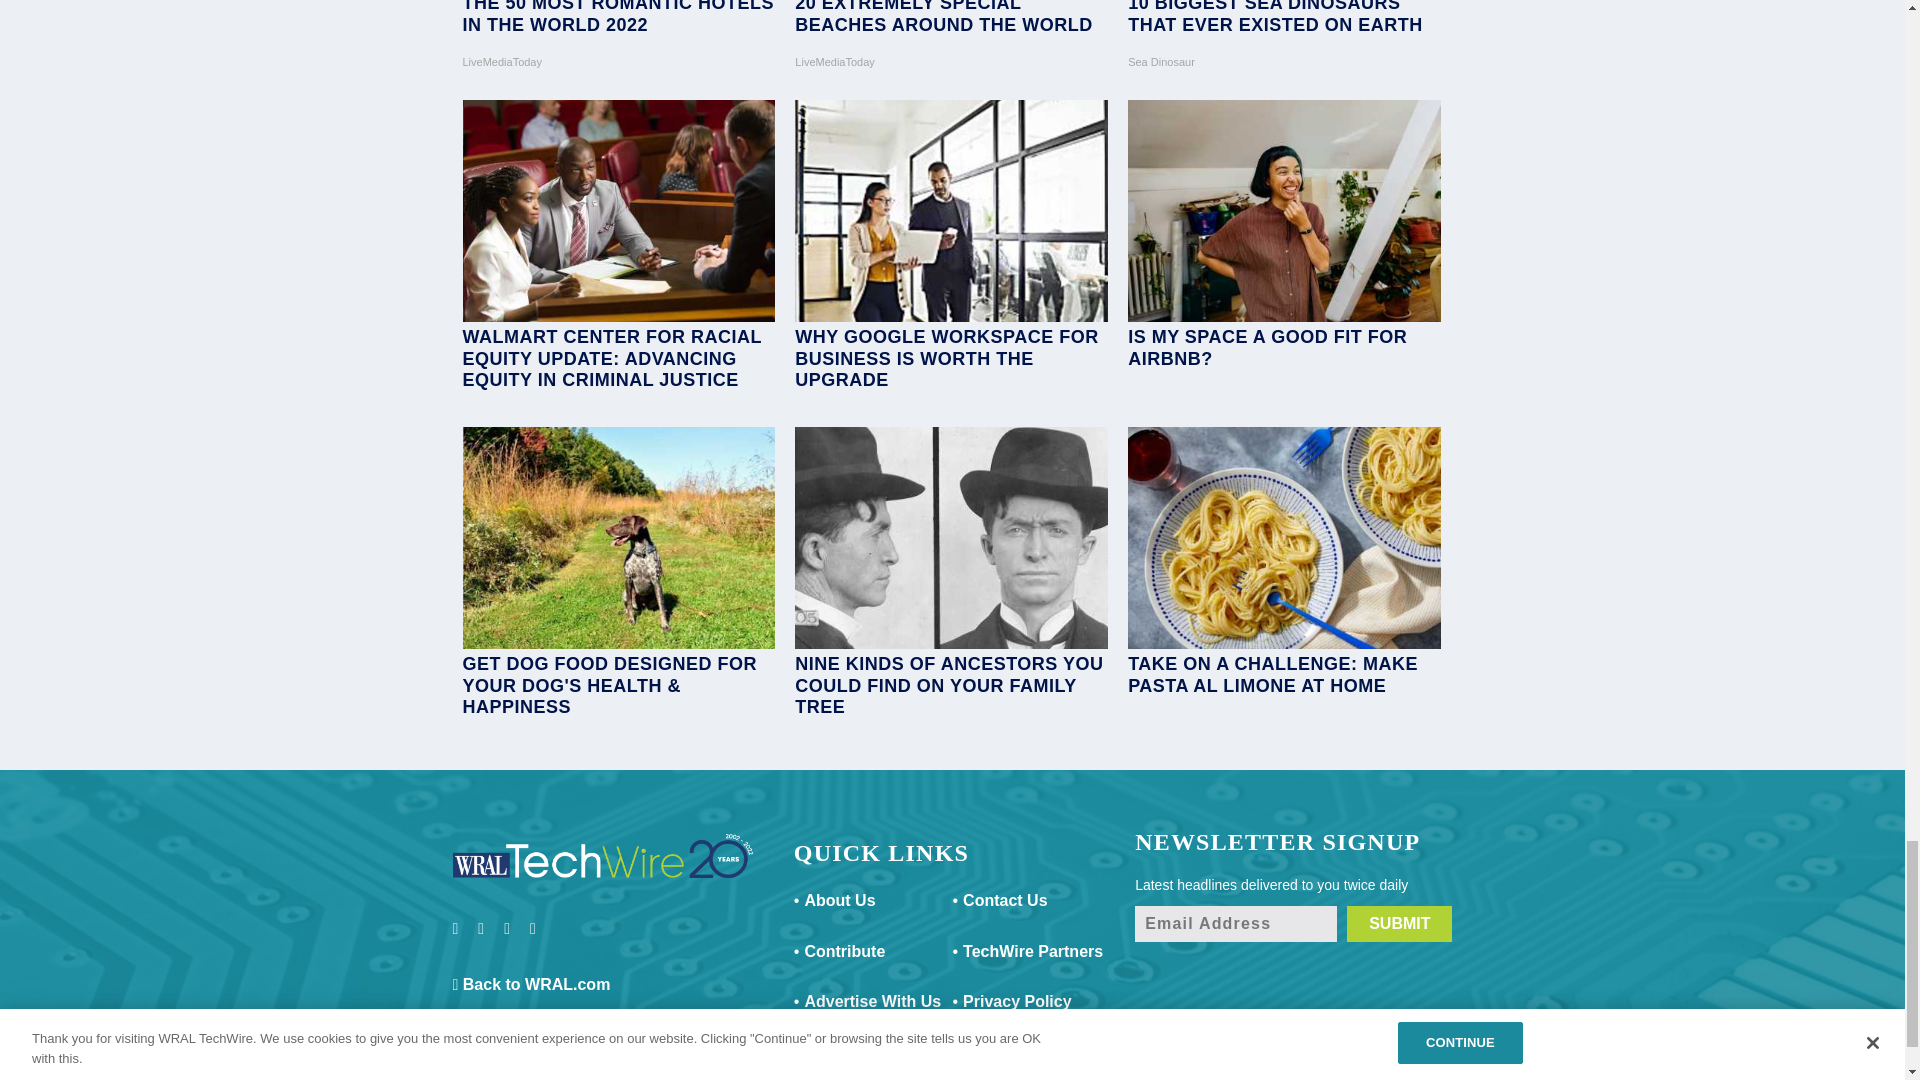 This screenshot has width=1920, height=1080. I want to click on SUBMIT, so click(1399, 924).